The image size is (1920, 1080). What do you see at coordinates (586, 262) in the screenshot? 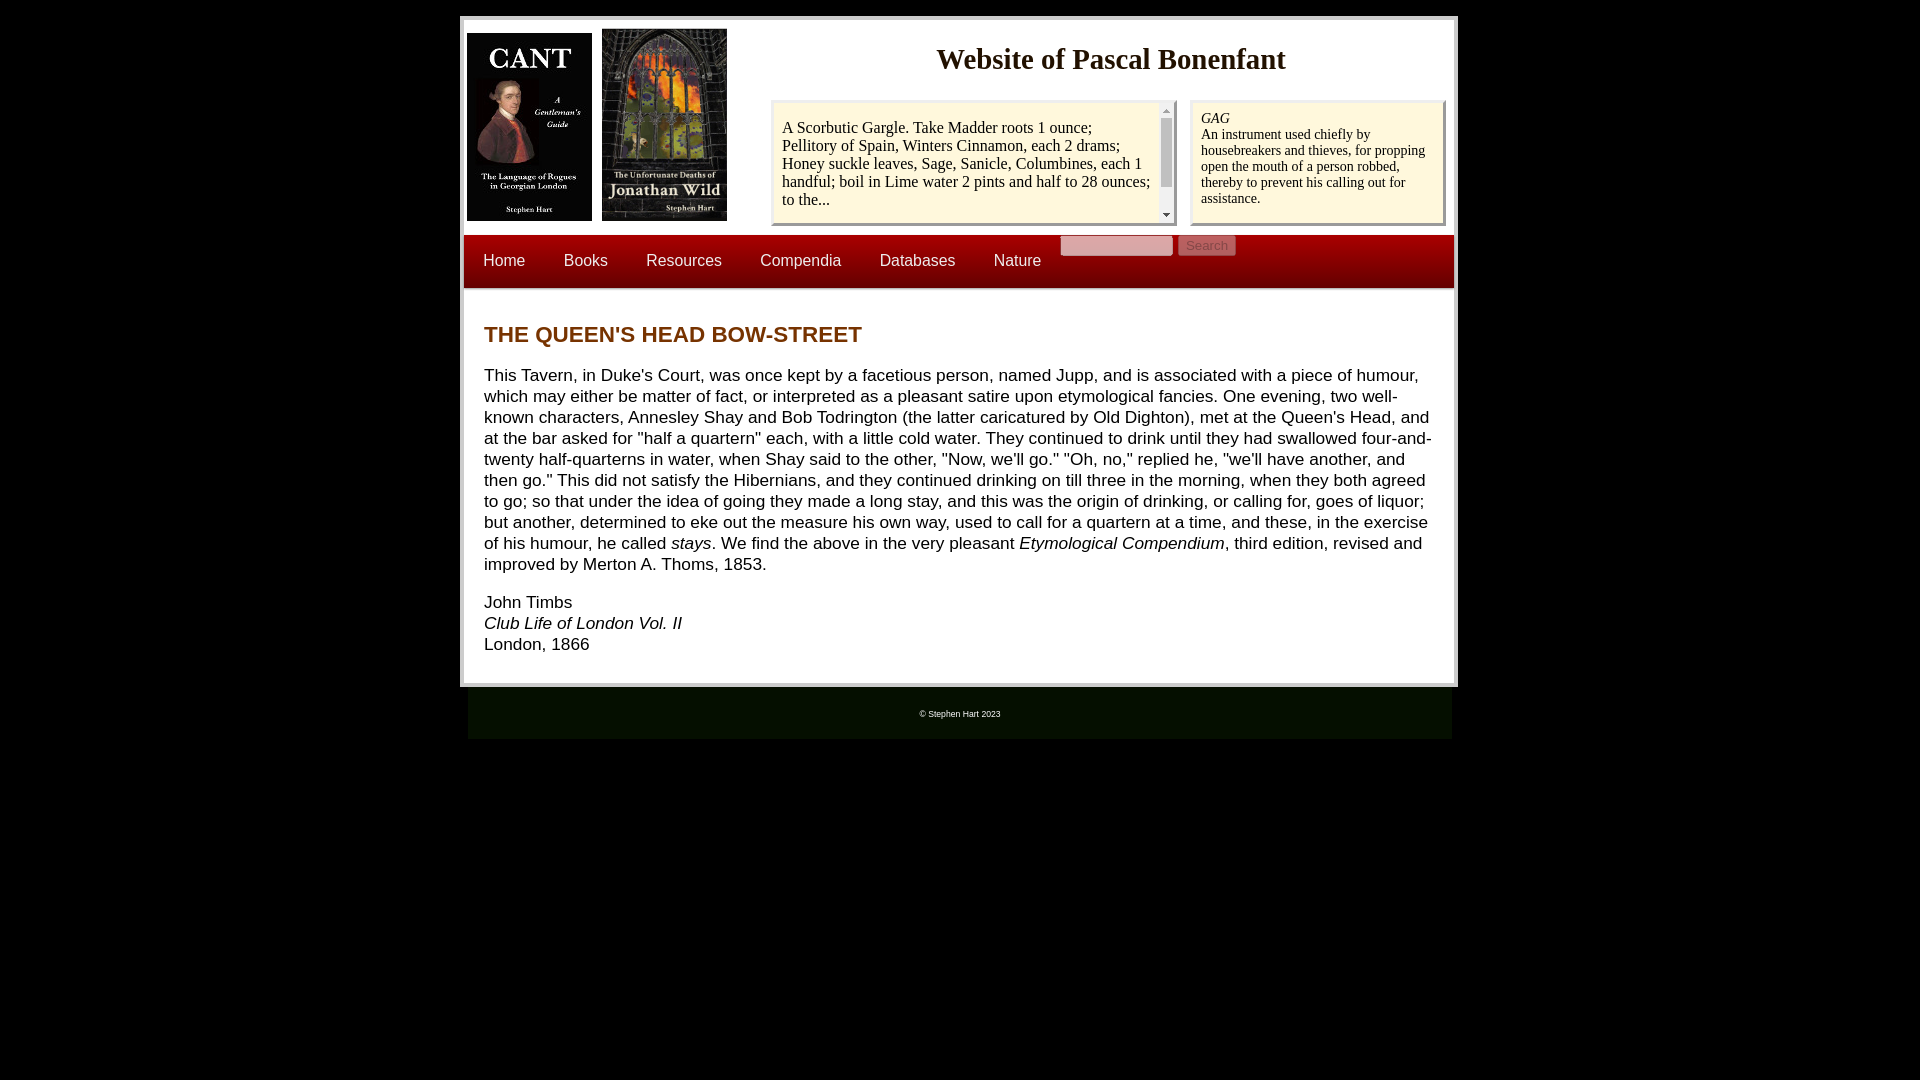
I see `Books` at bounding box center [586, 262].